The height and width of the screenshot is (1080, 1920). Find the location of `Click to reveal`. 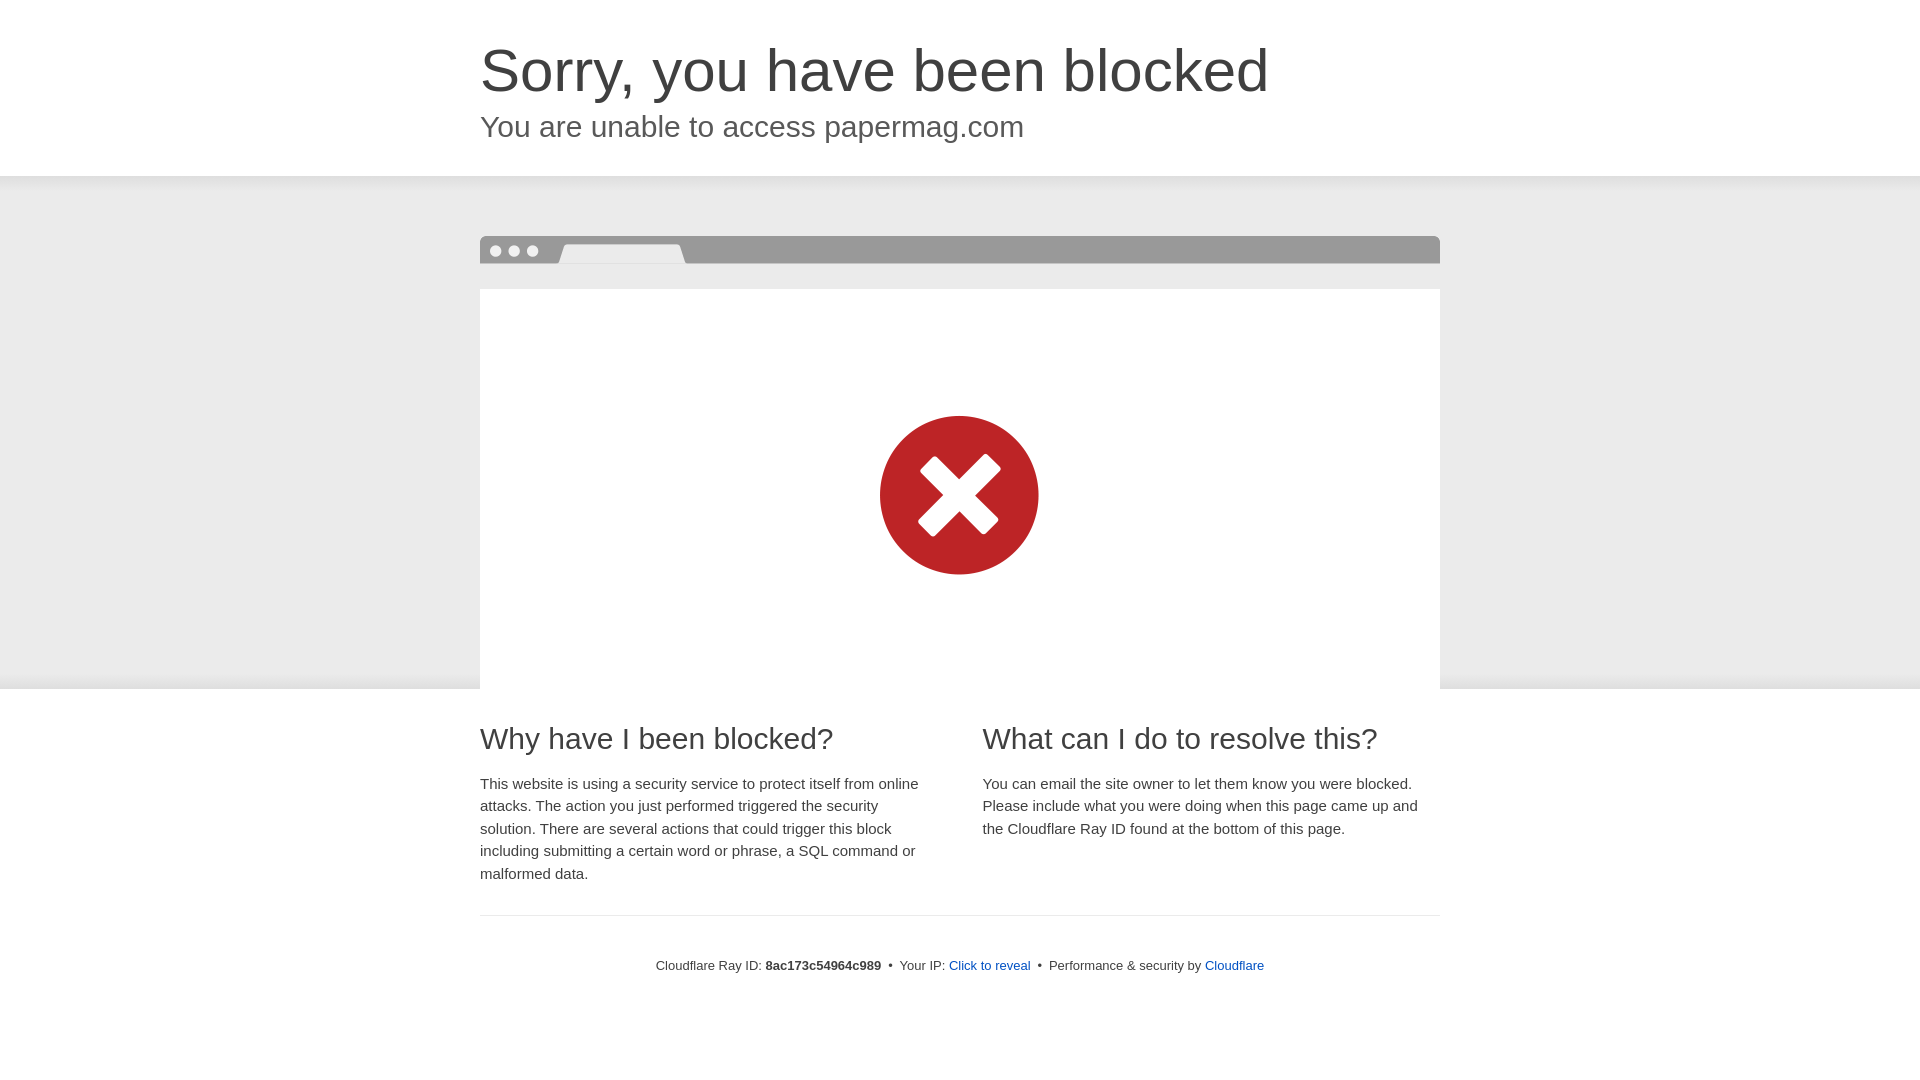

Click to reveal is located at coordinates (990, 966).